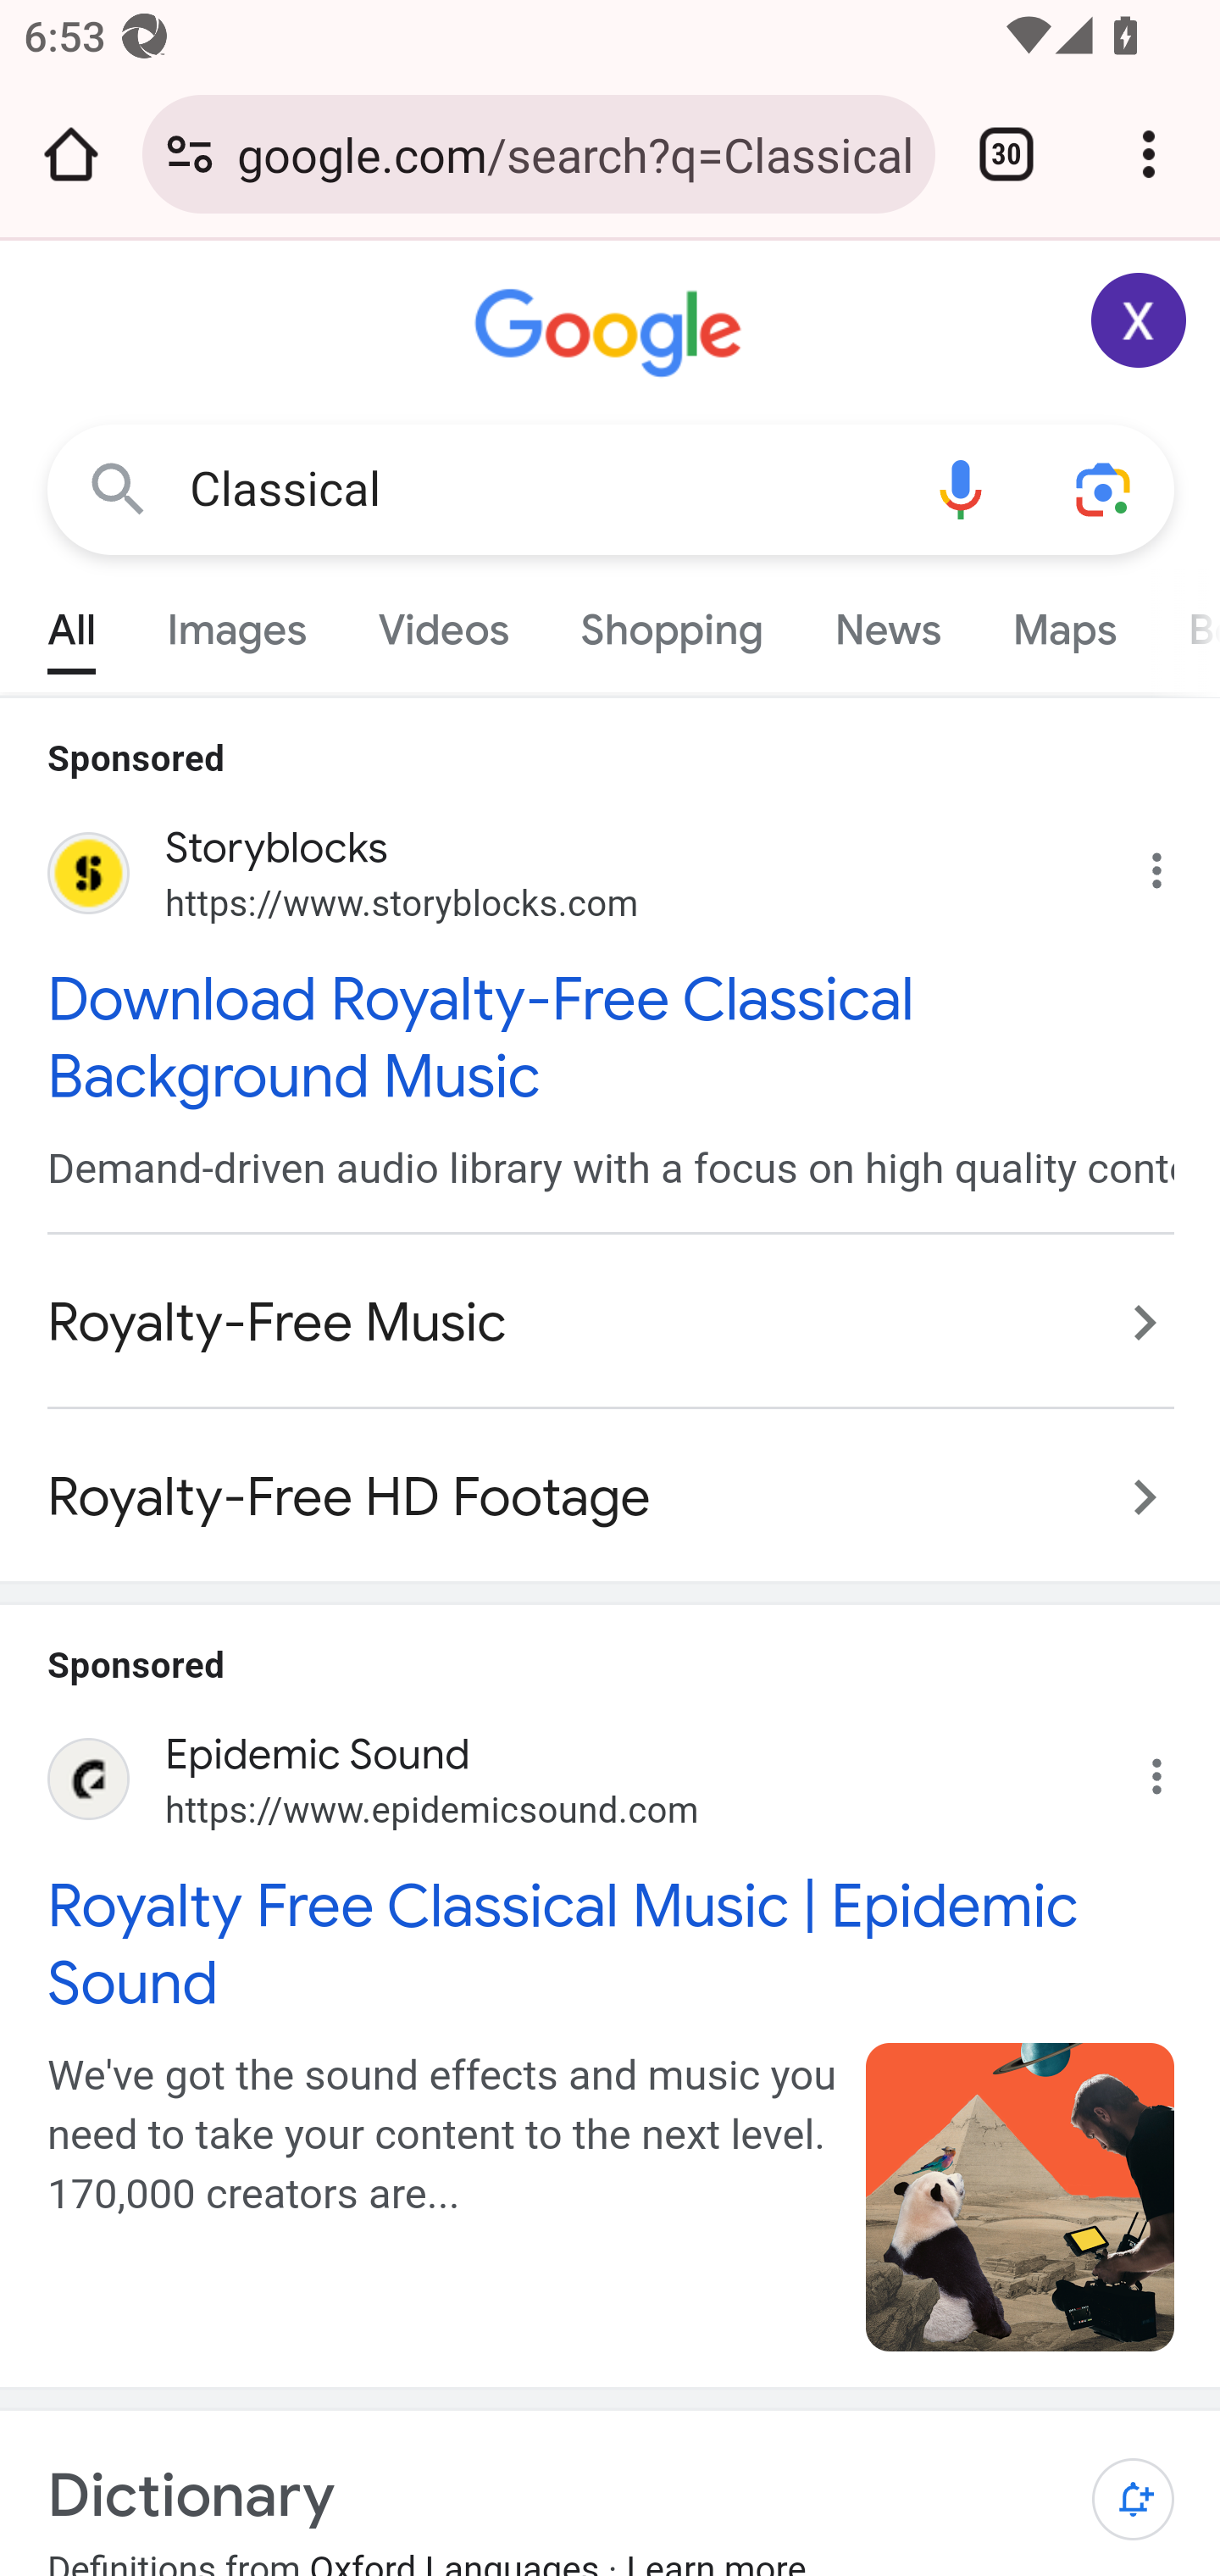 The width and height of the screenshot is (1220, 2576). What do you see at coordinates (612, 1037) in the screenshot?
I see `Download Royalty-Free Classical Background Music` at bounding box center [612, 1037].